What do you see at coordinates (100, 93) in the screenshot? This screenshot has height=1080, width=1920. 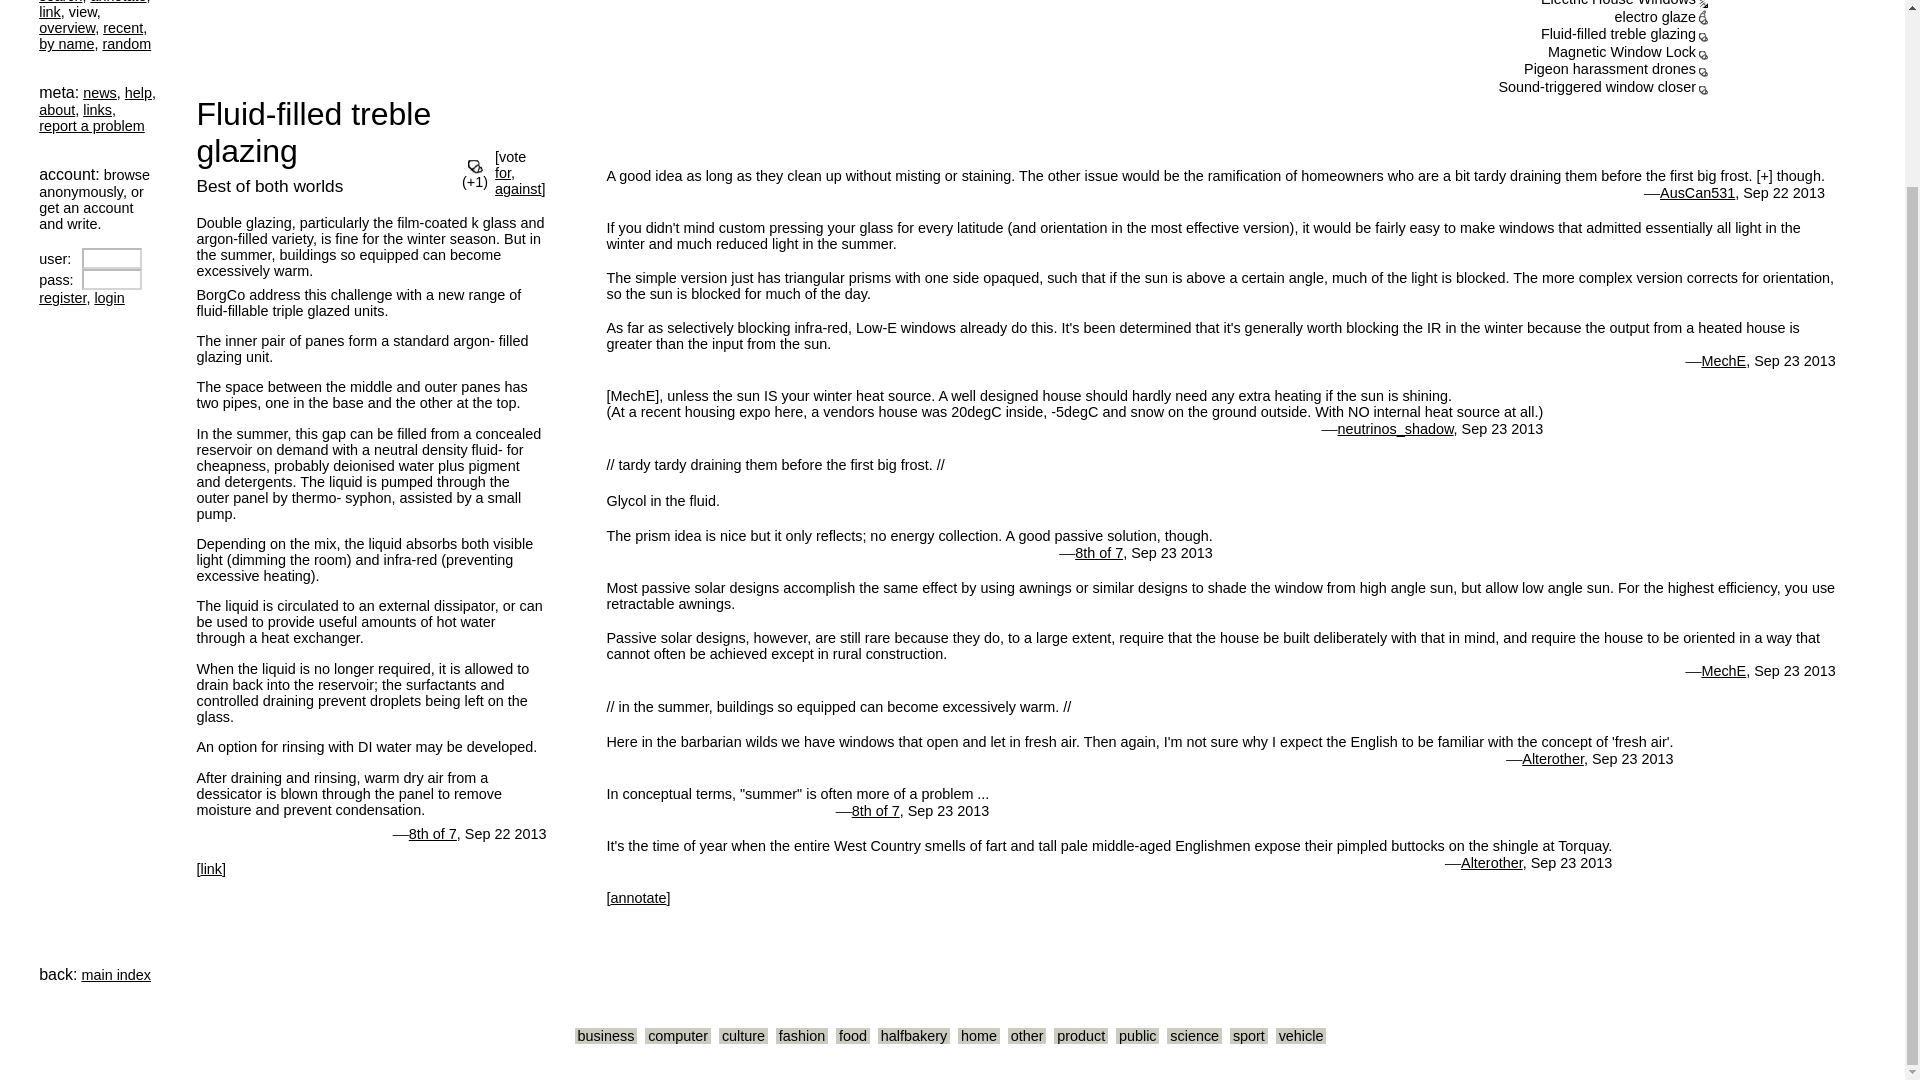 I see `news` at bounding box center [100, 93].